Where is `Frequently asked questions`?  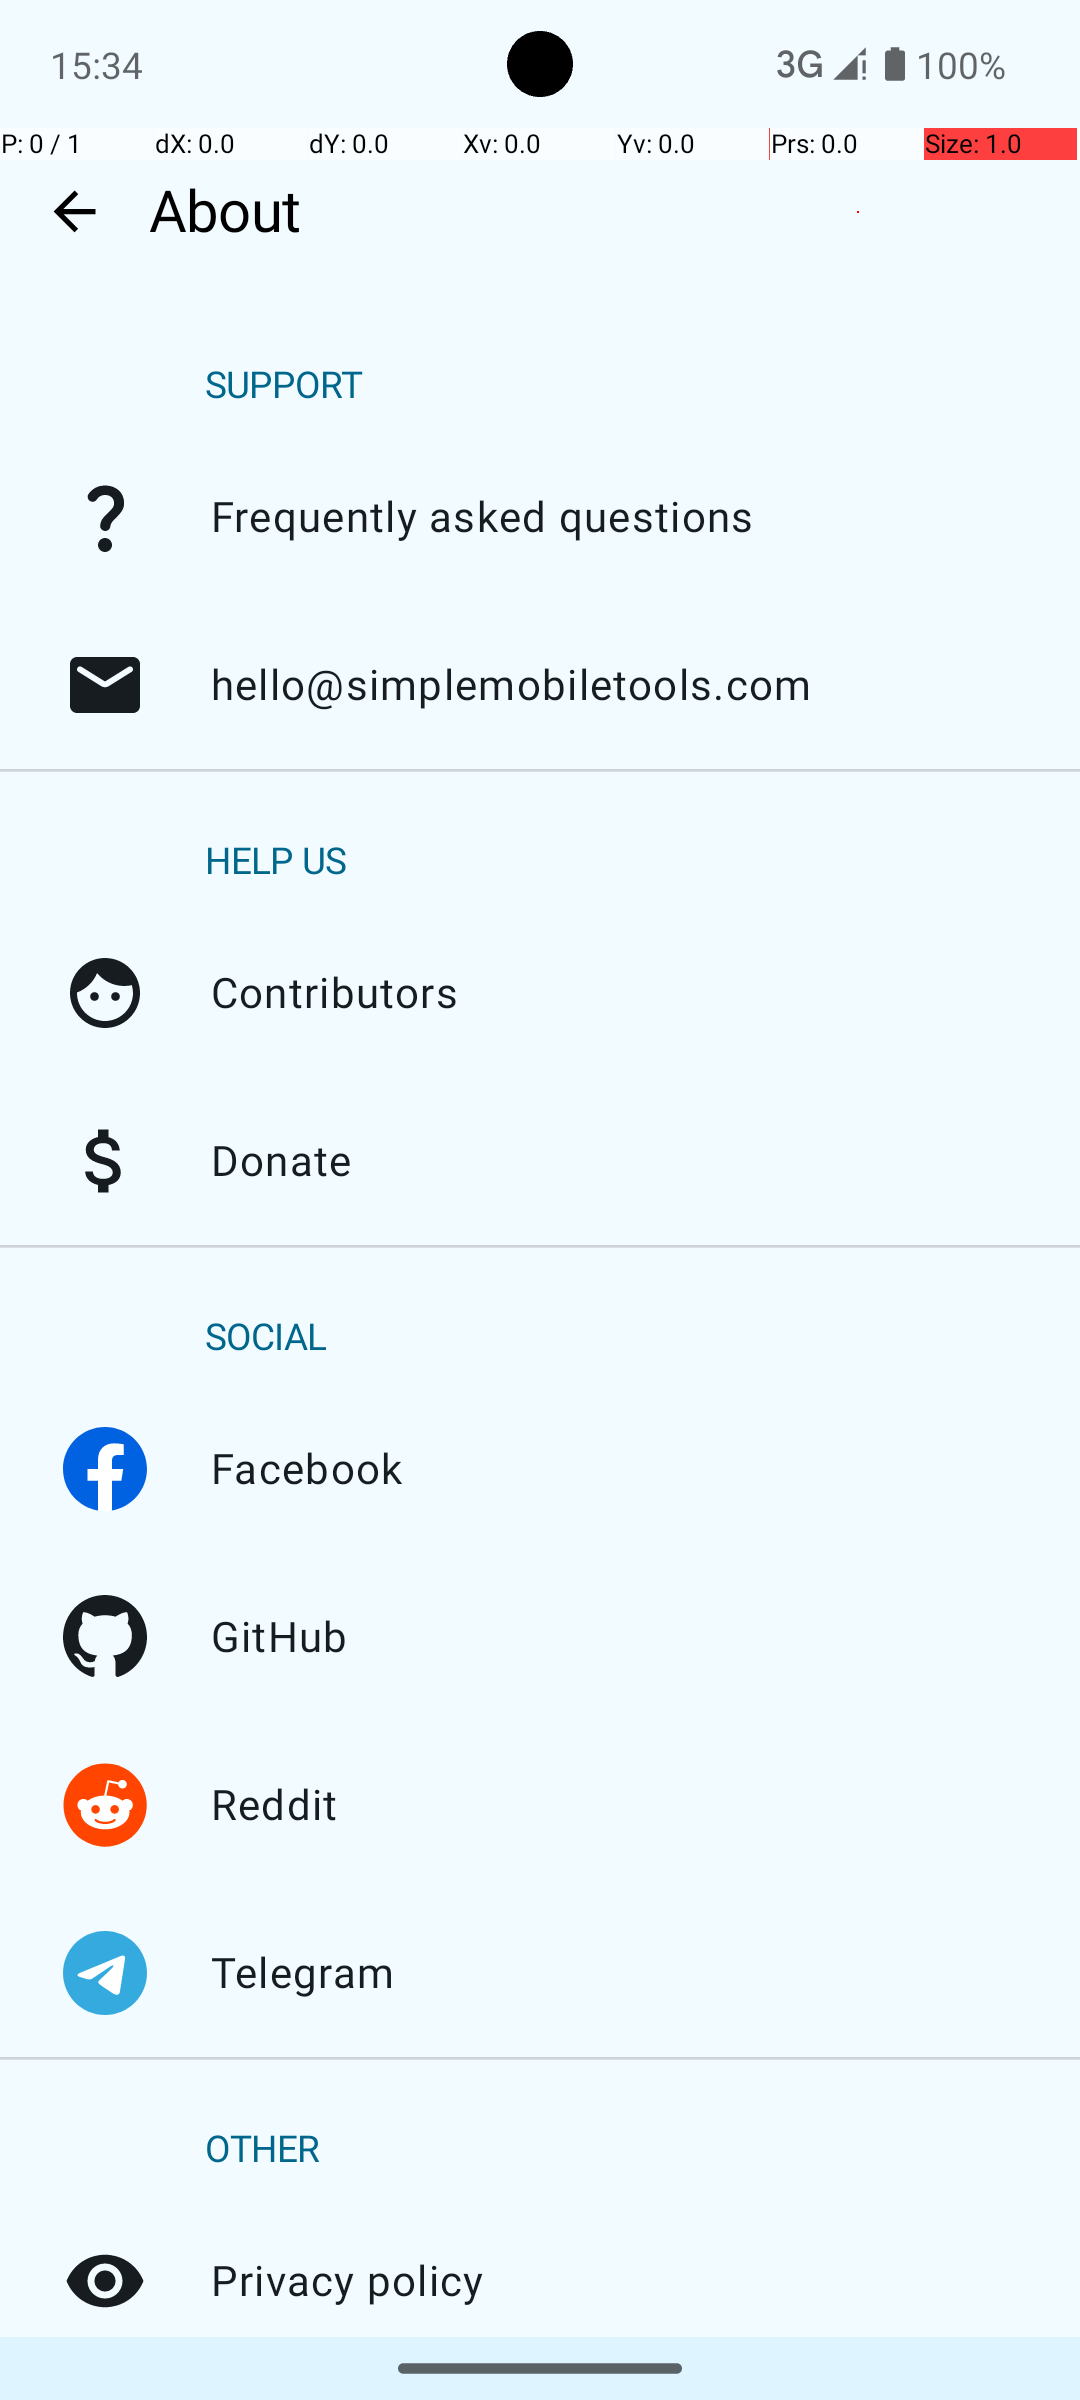 Frequently asked questions is located at coordinates (105, 517).